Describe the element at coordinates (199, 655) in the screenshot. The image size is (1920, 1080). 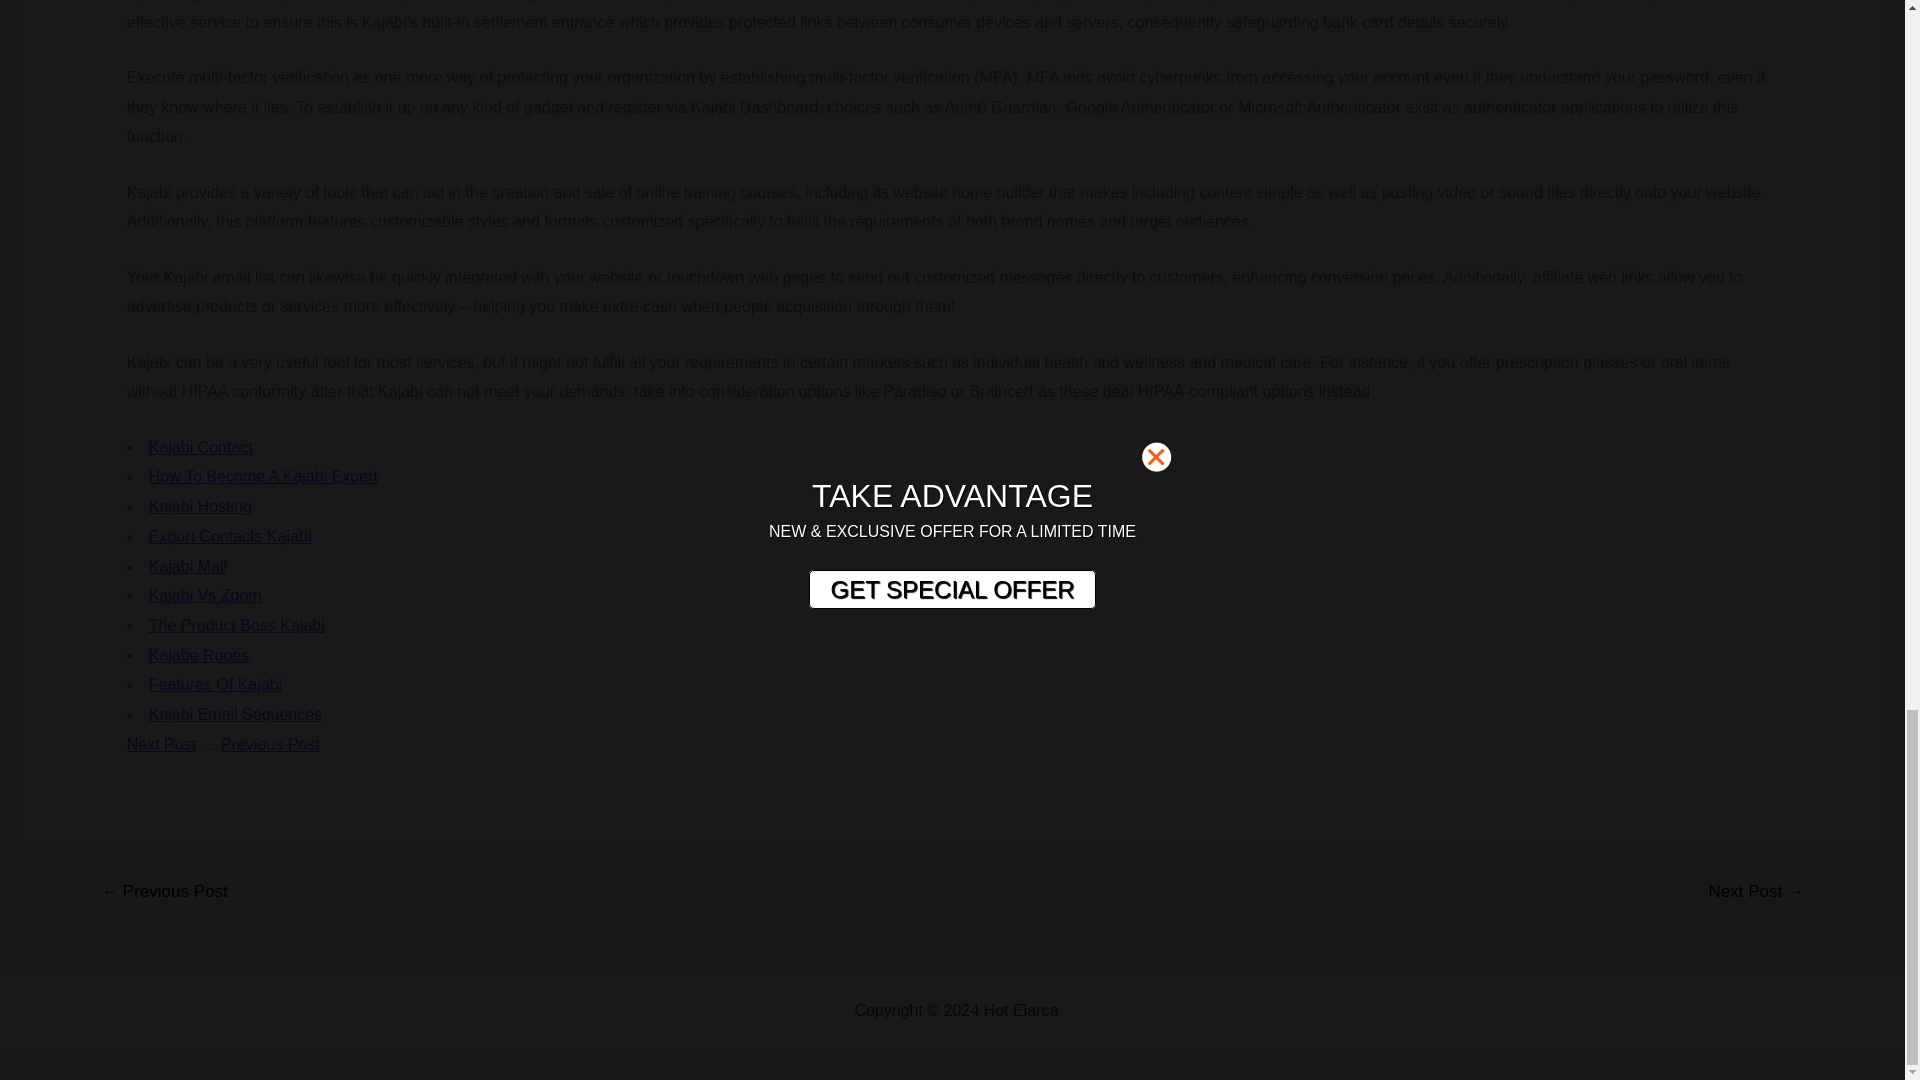
I see `Kajabe Ropes` at that location.